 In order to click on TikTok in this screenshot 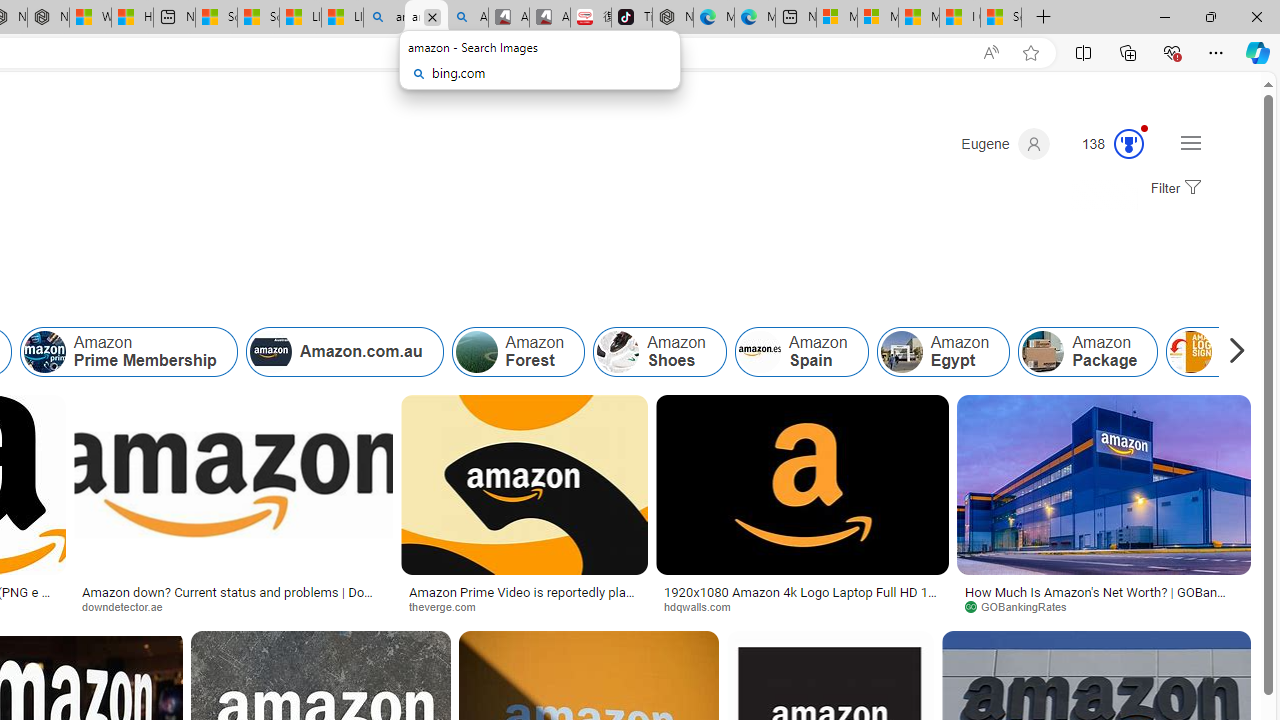, I will do `click(631, 18)`.